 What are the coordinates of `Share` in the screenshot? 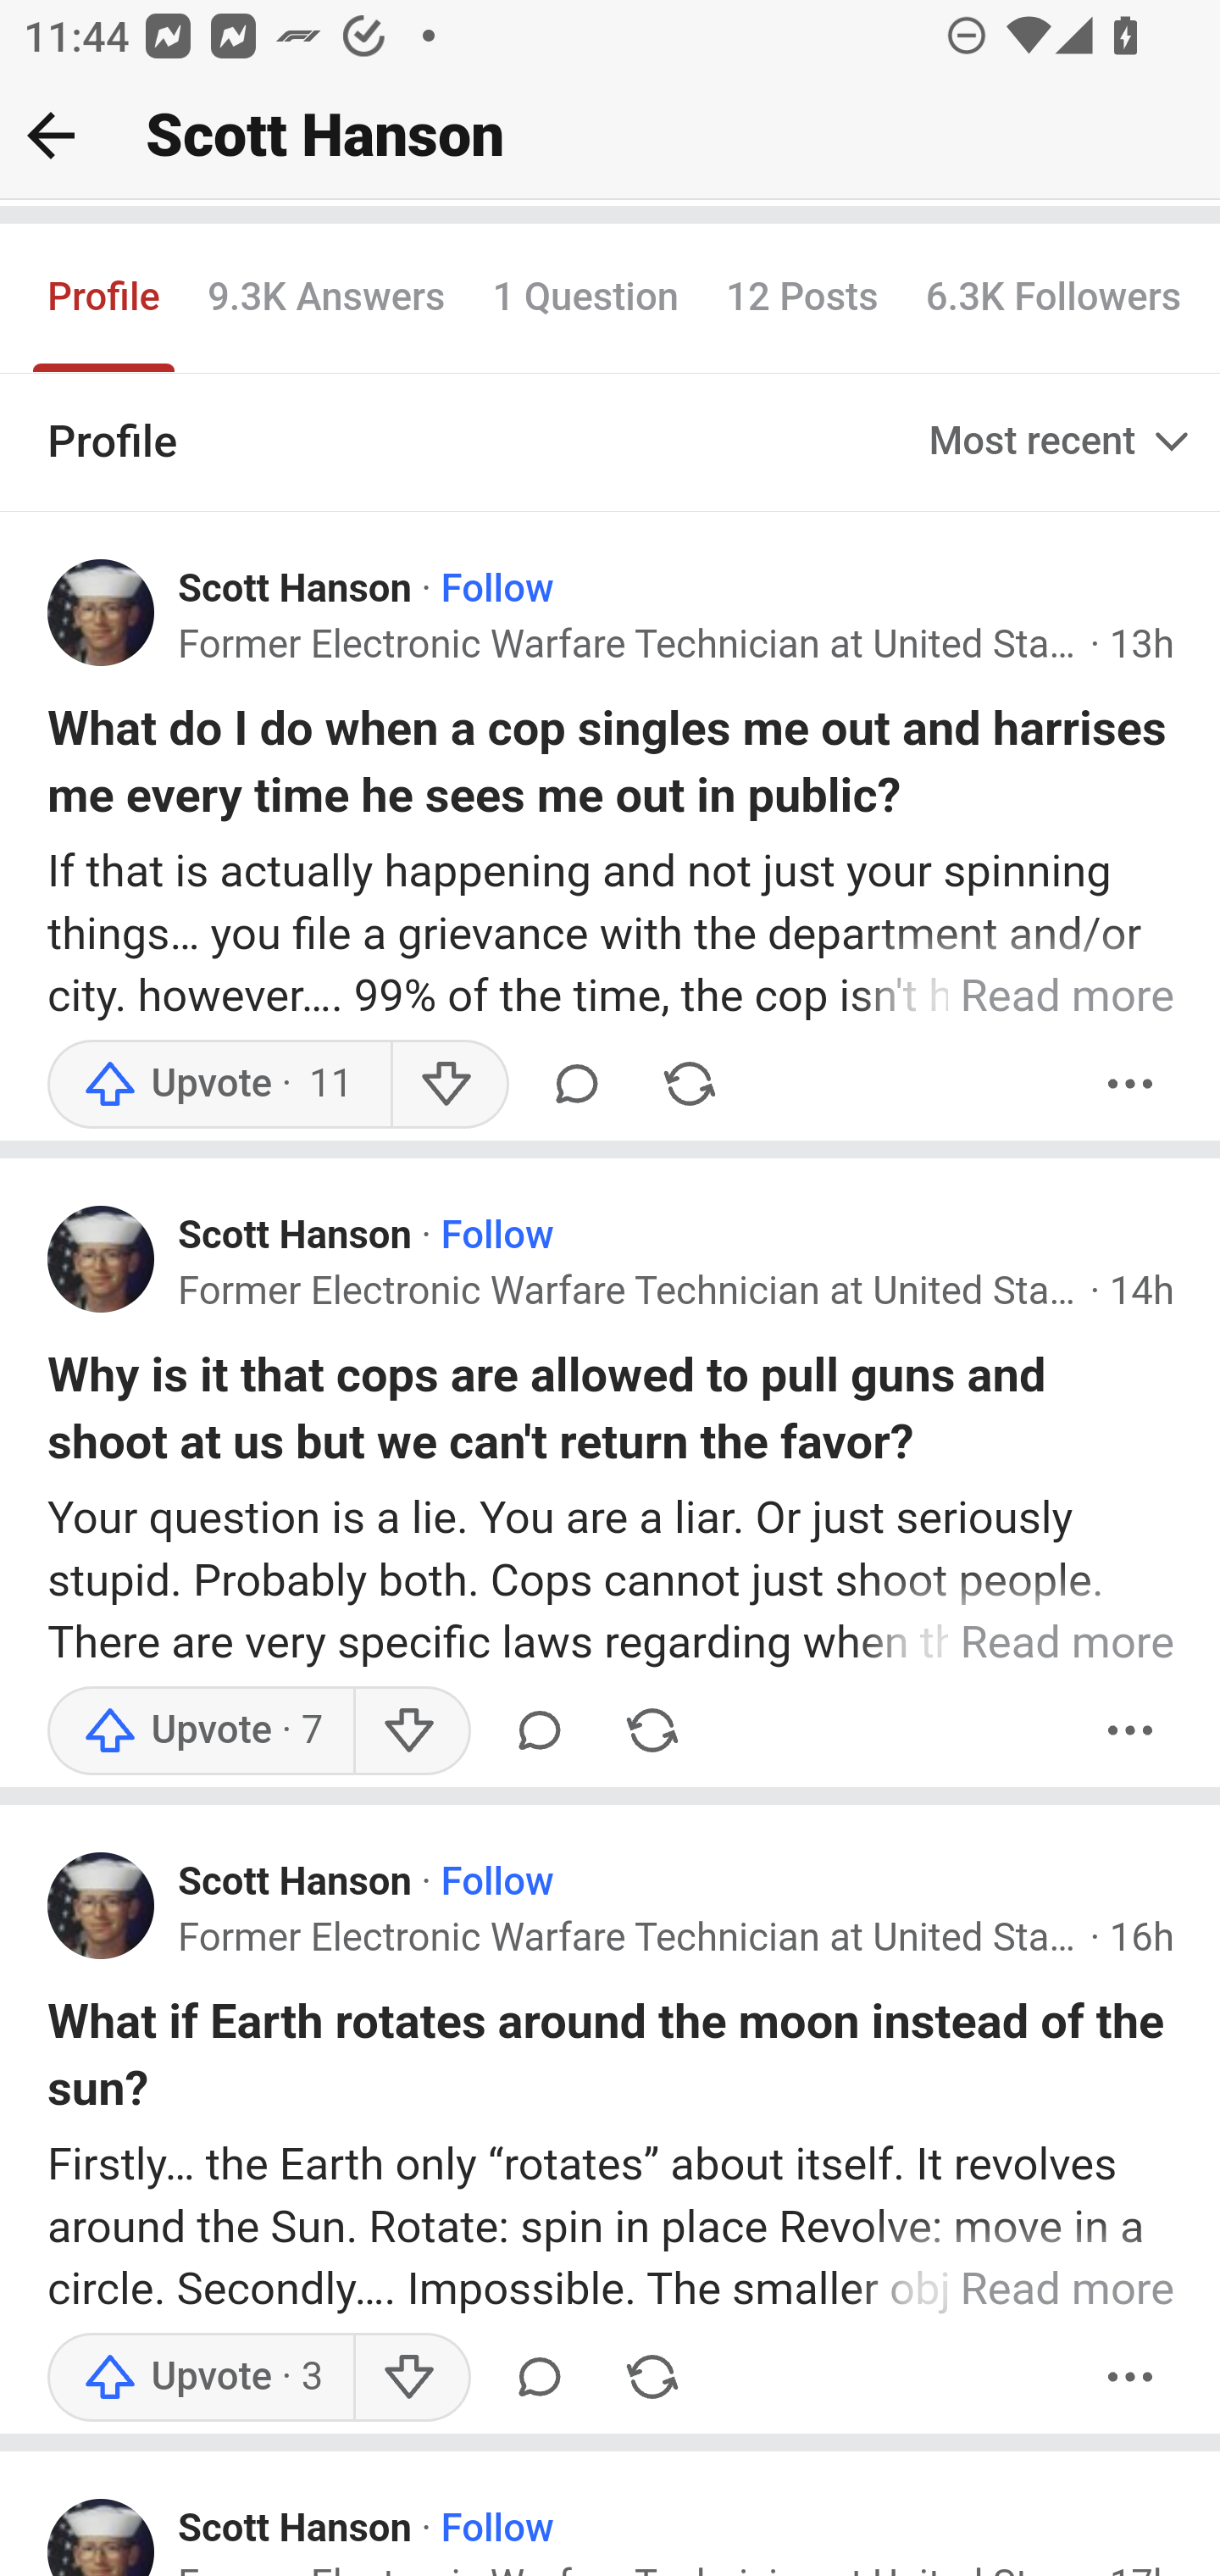 It's located at (652, 2378).